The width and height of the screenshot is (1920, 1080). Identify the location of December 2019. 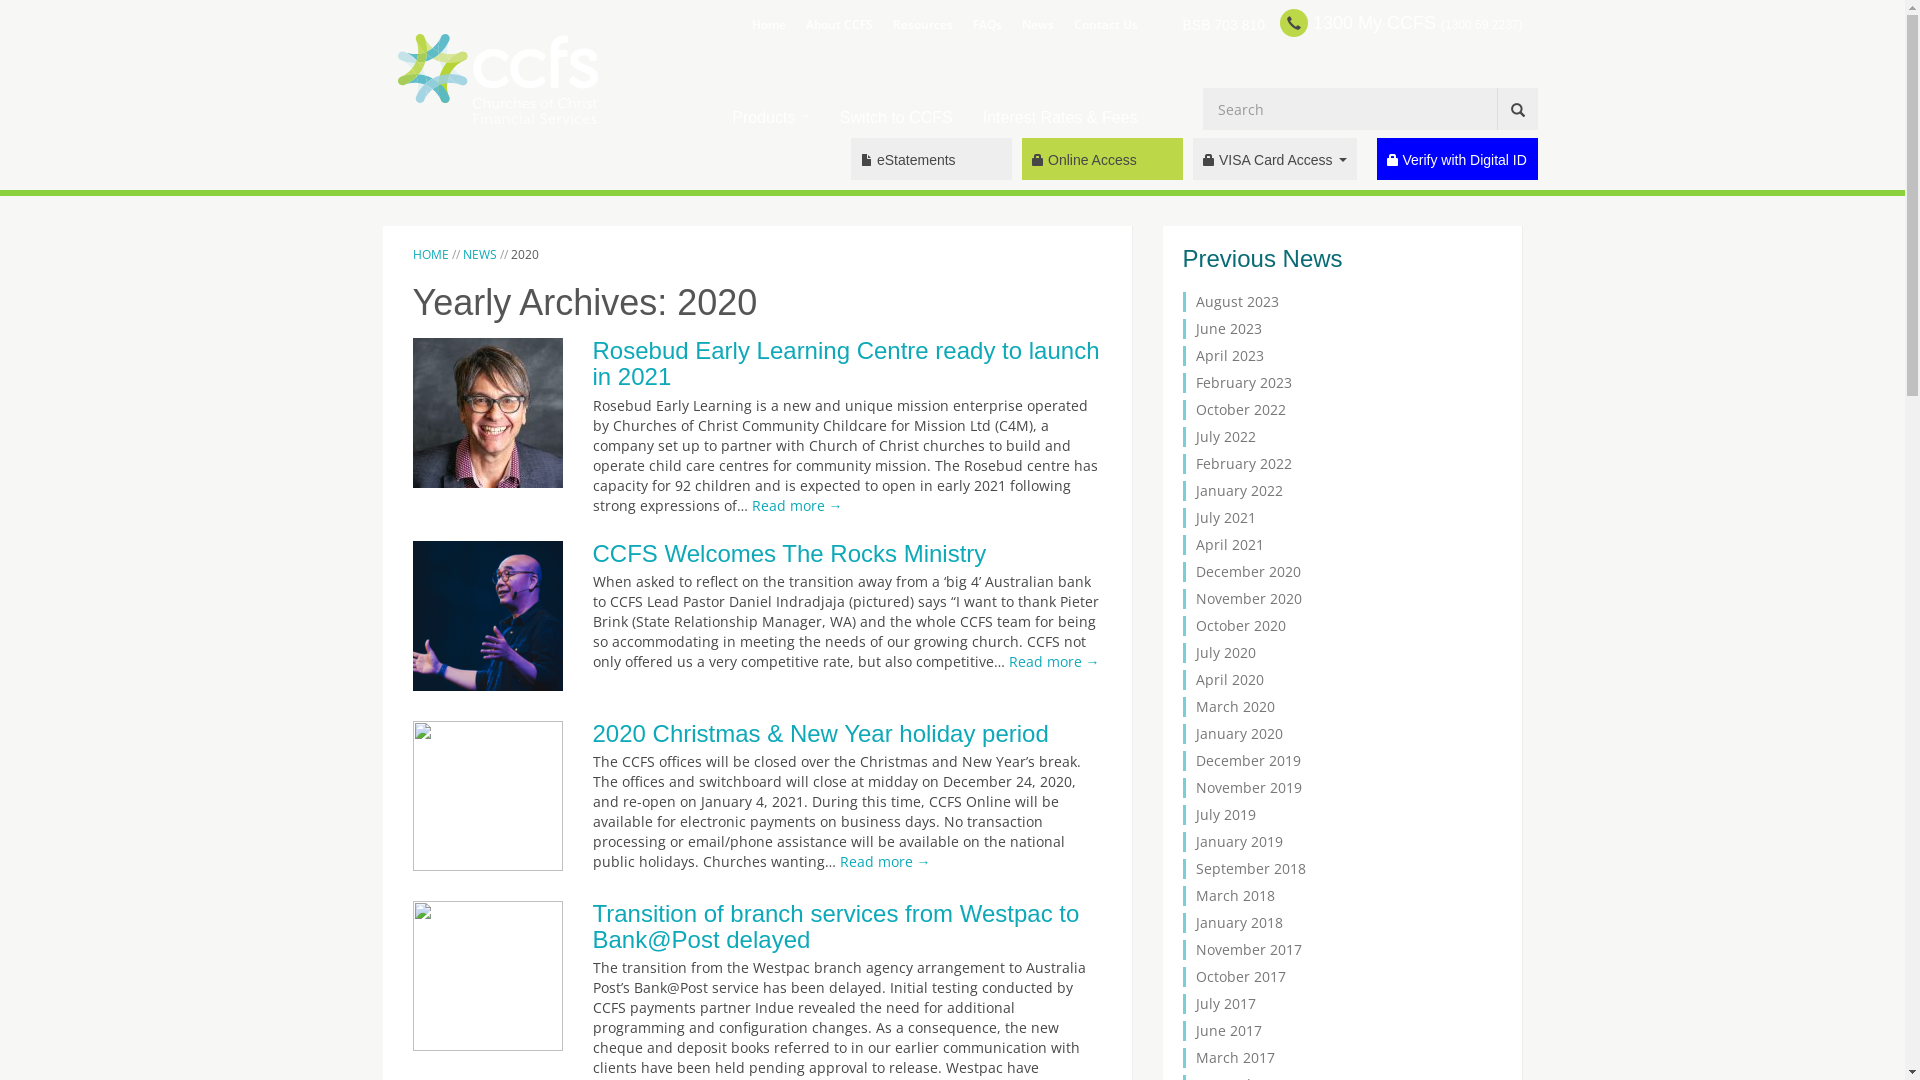
(1248, 760).